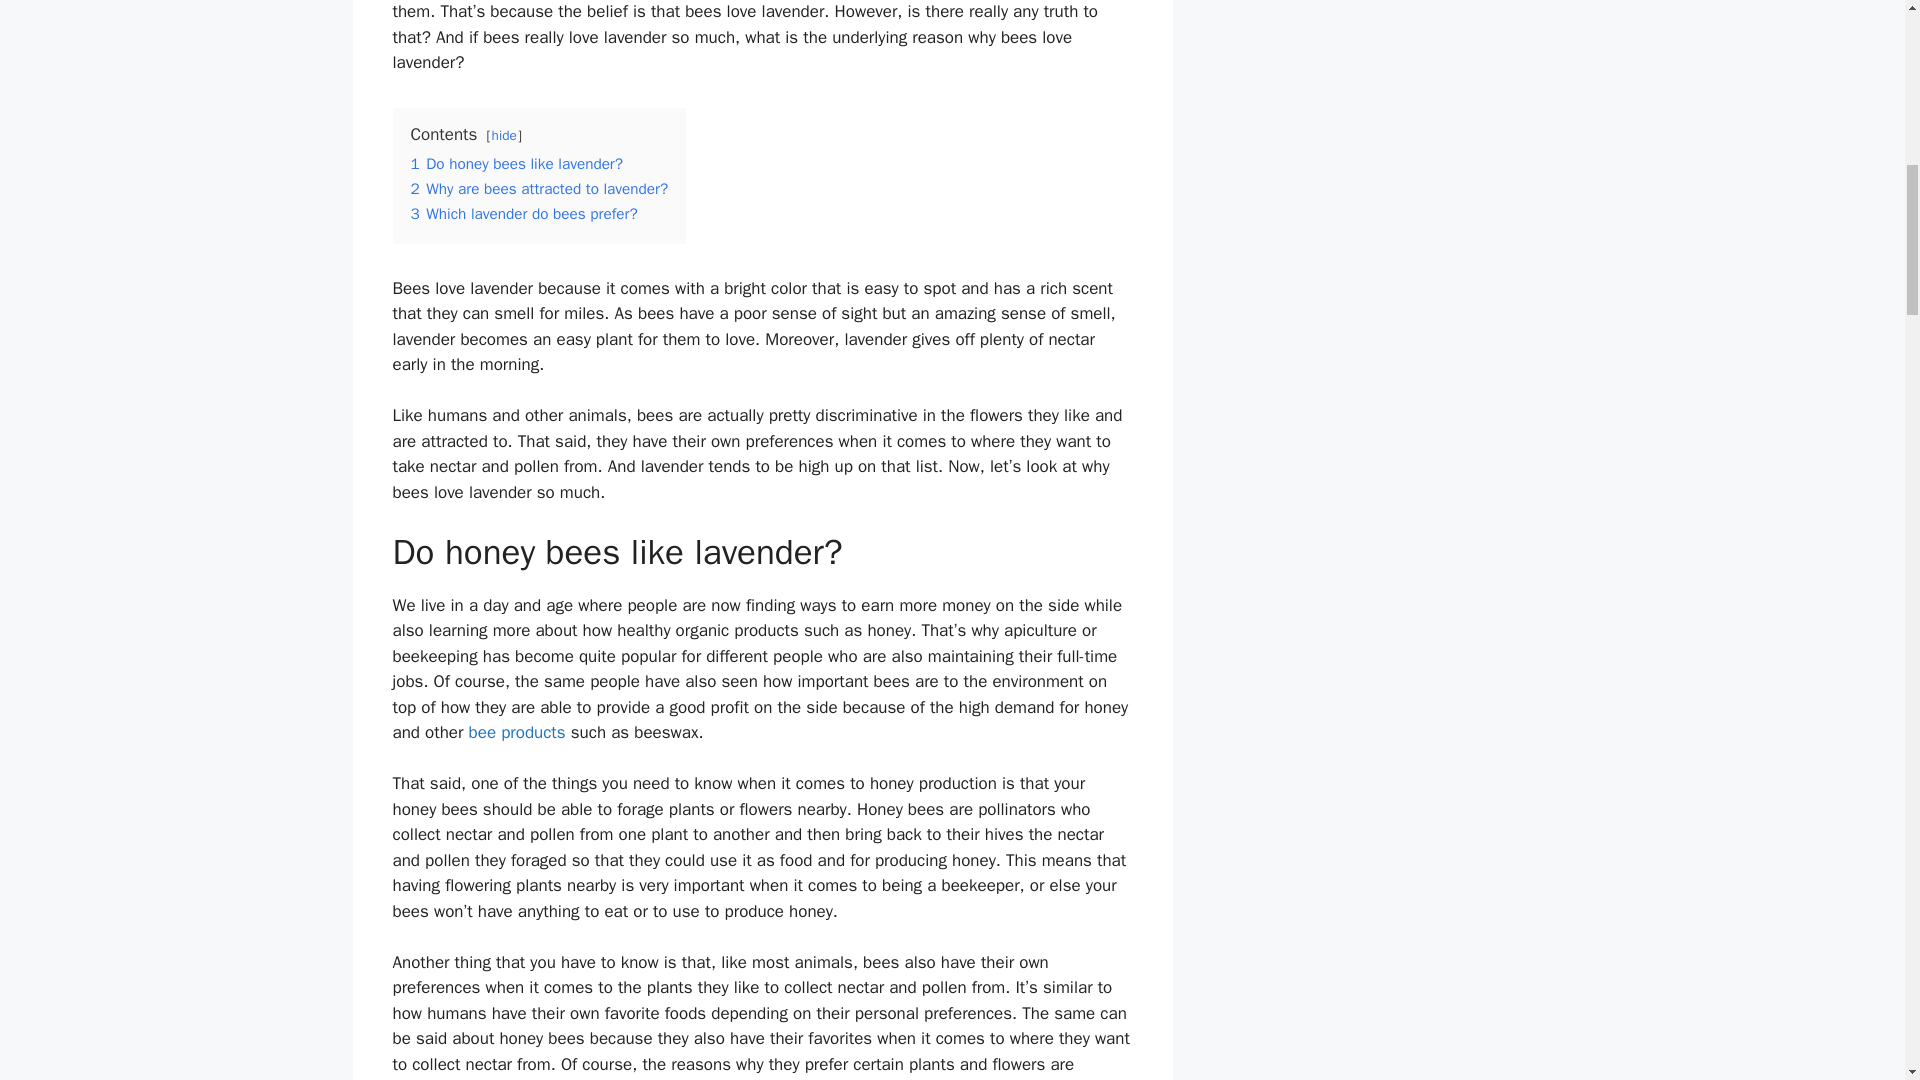  What do you see at coordinates (516, 164) in the screenshot?
I see `1 Do honey bees like lavender?` at bounding box center [516, 164].